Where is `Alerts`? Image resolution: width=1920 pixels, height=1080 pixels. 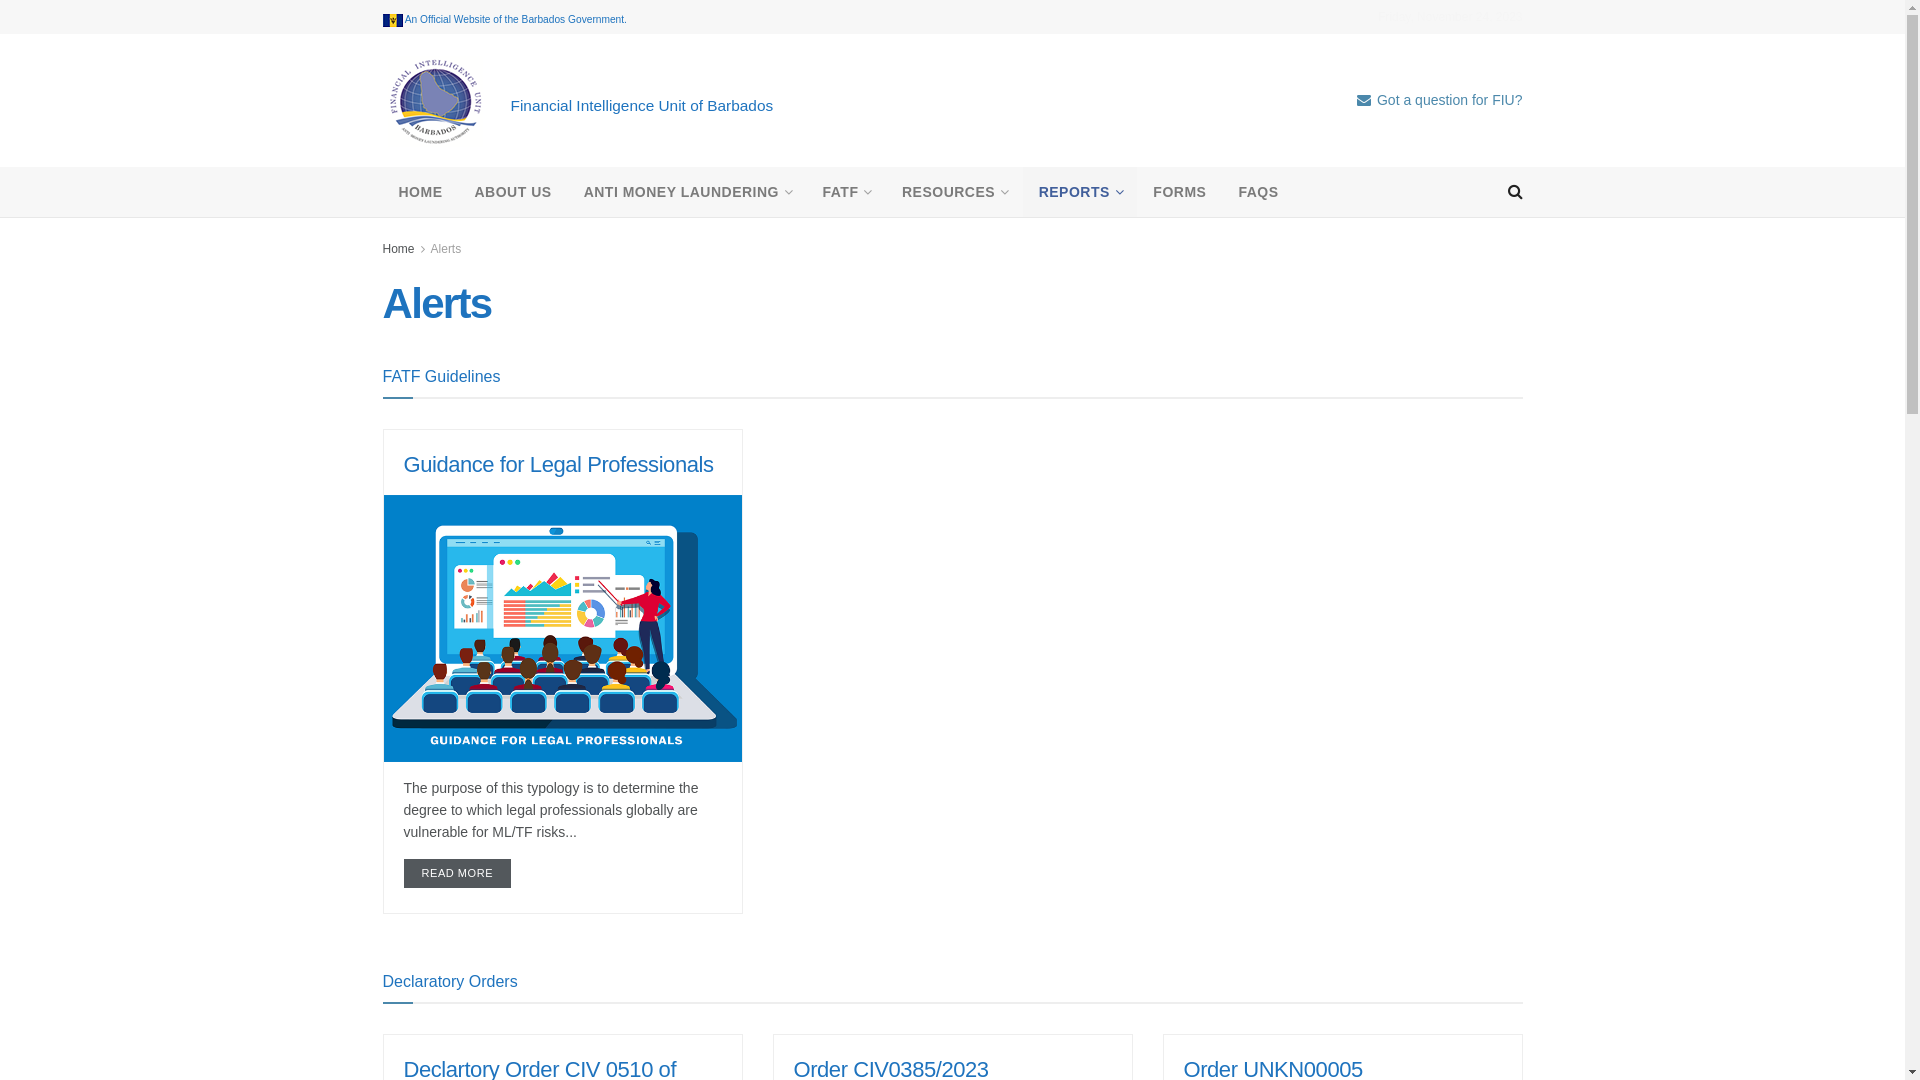 Alerts is located at coordinates (446, 249).